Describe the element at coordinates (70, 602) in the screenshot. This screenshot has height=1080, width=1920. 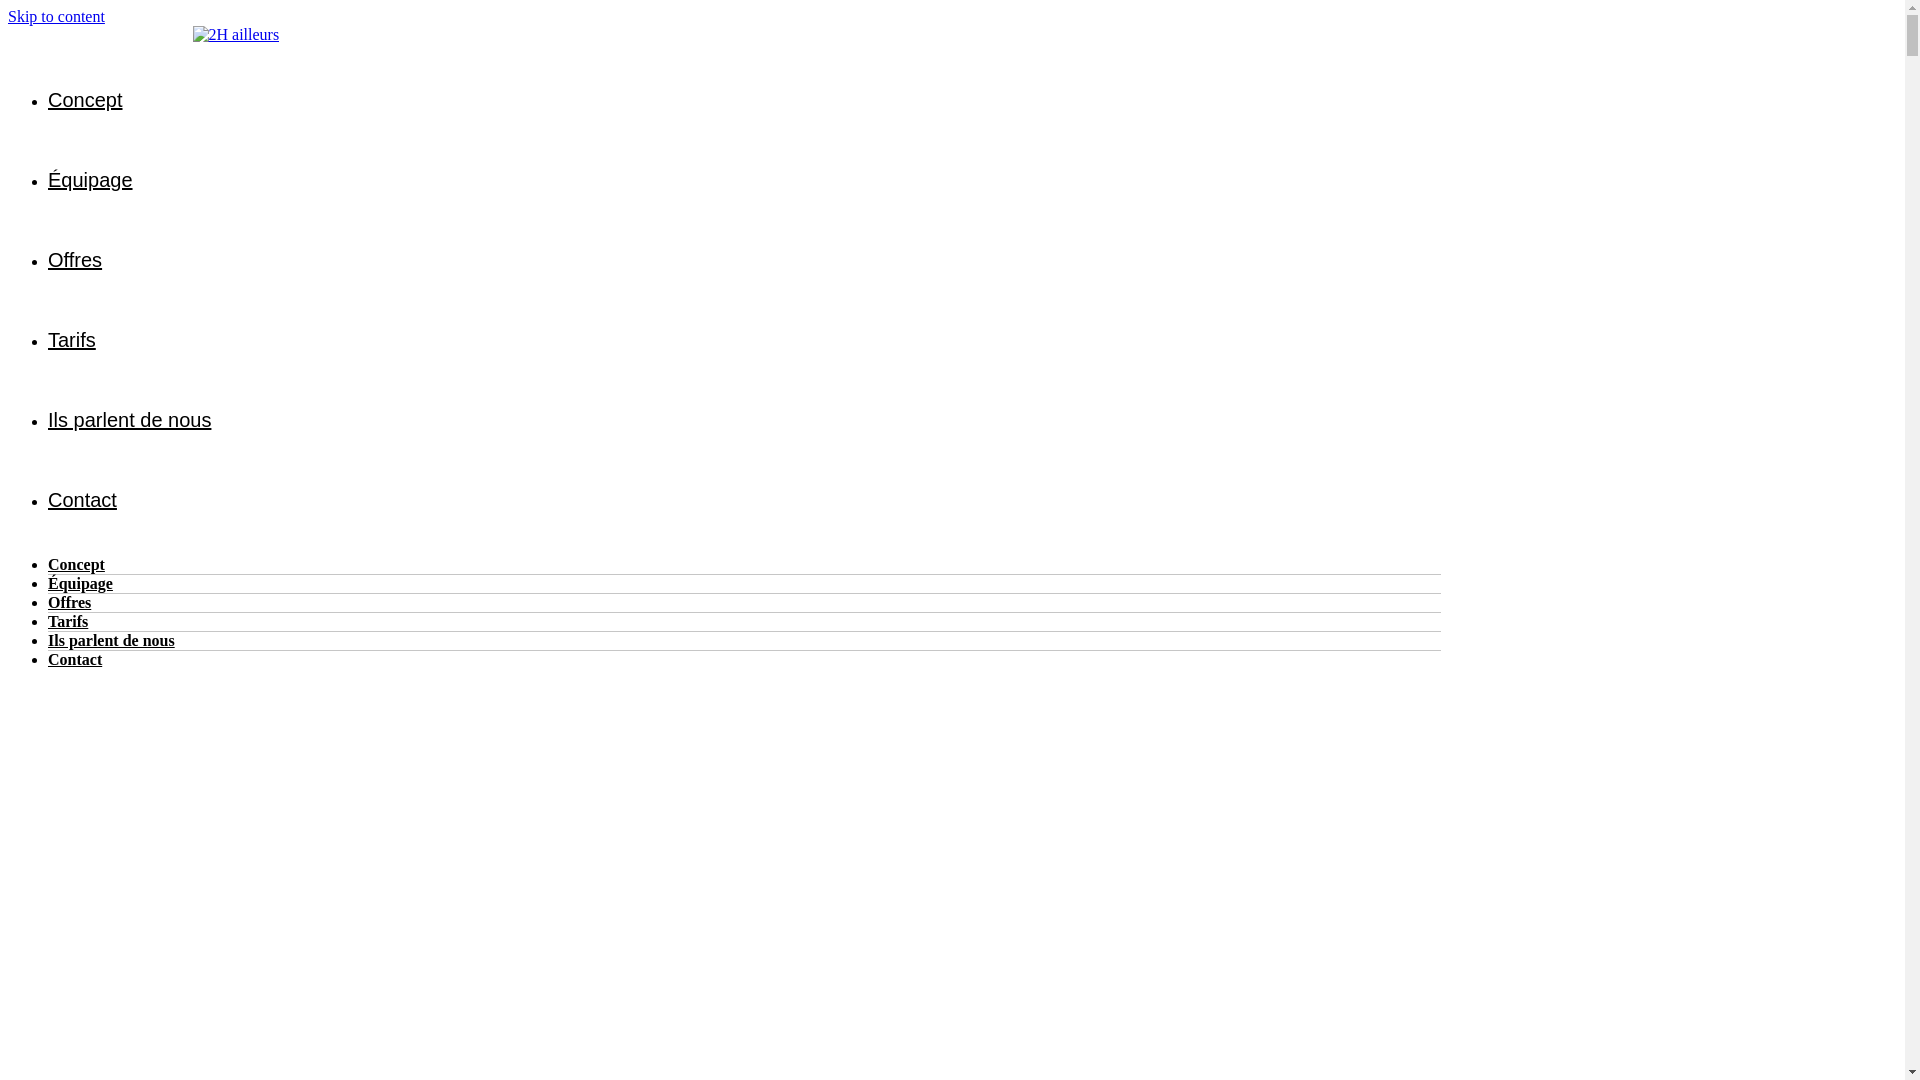
I see `Offres` at that location.